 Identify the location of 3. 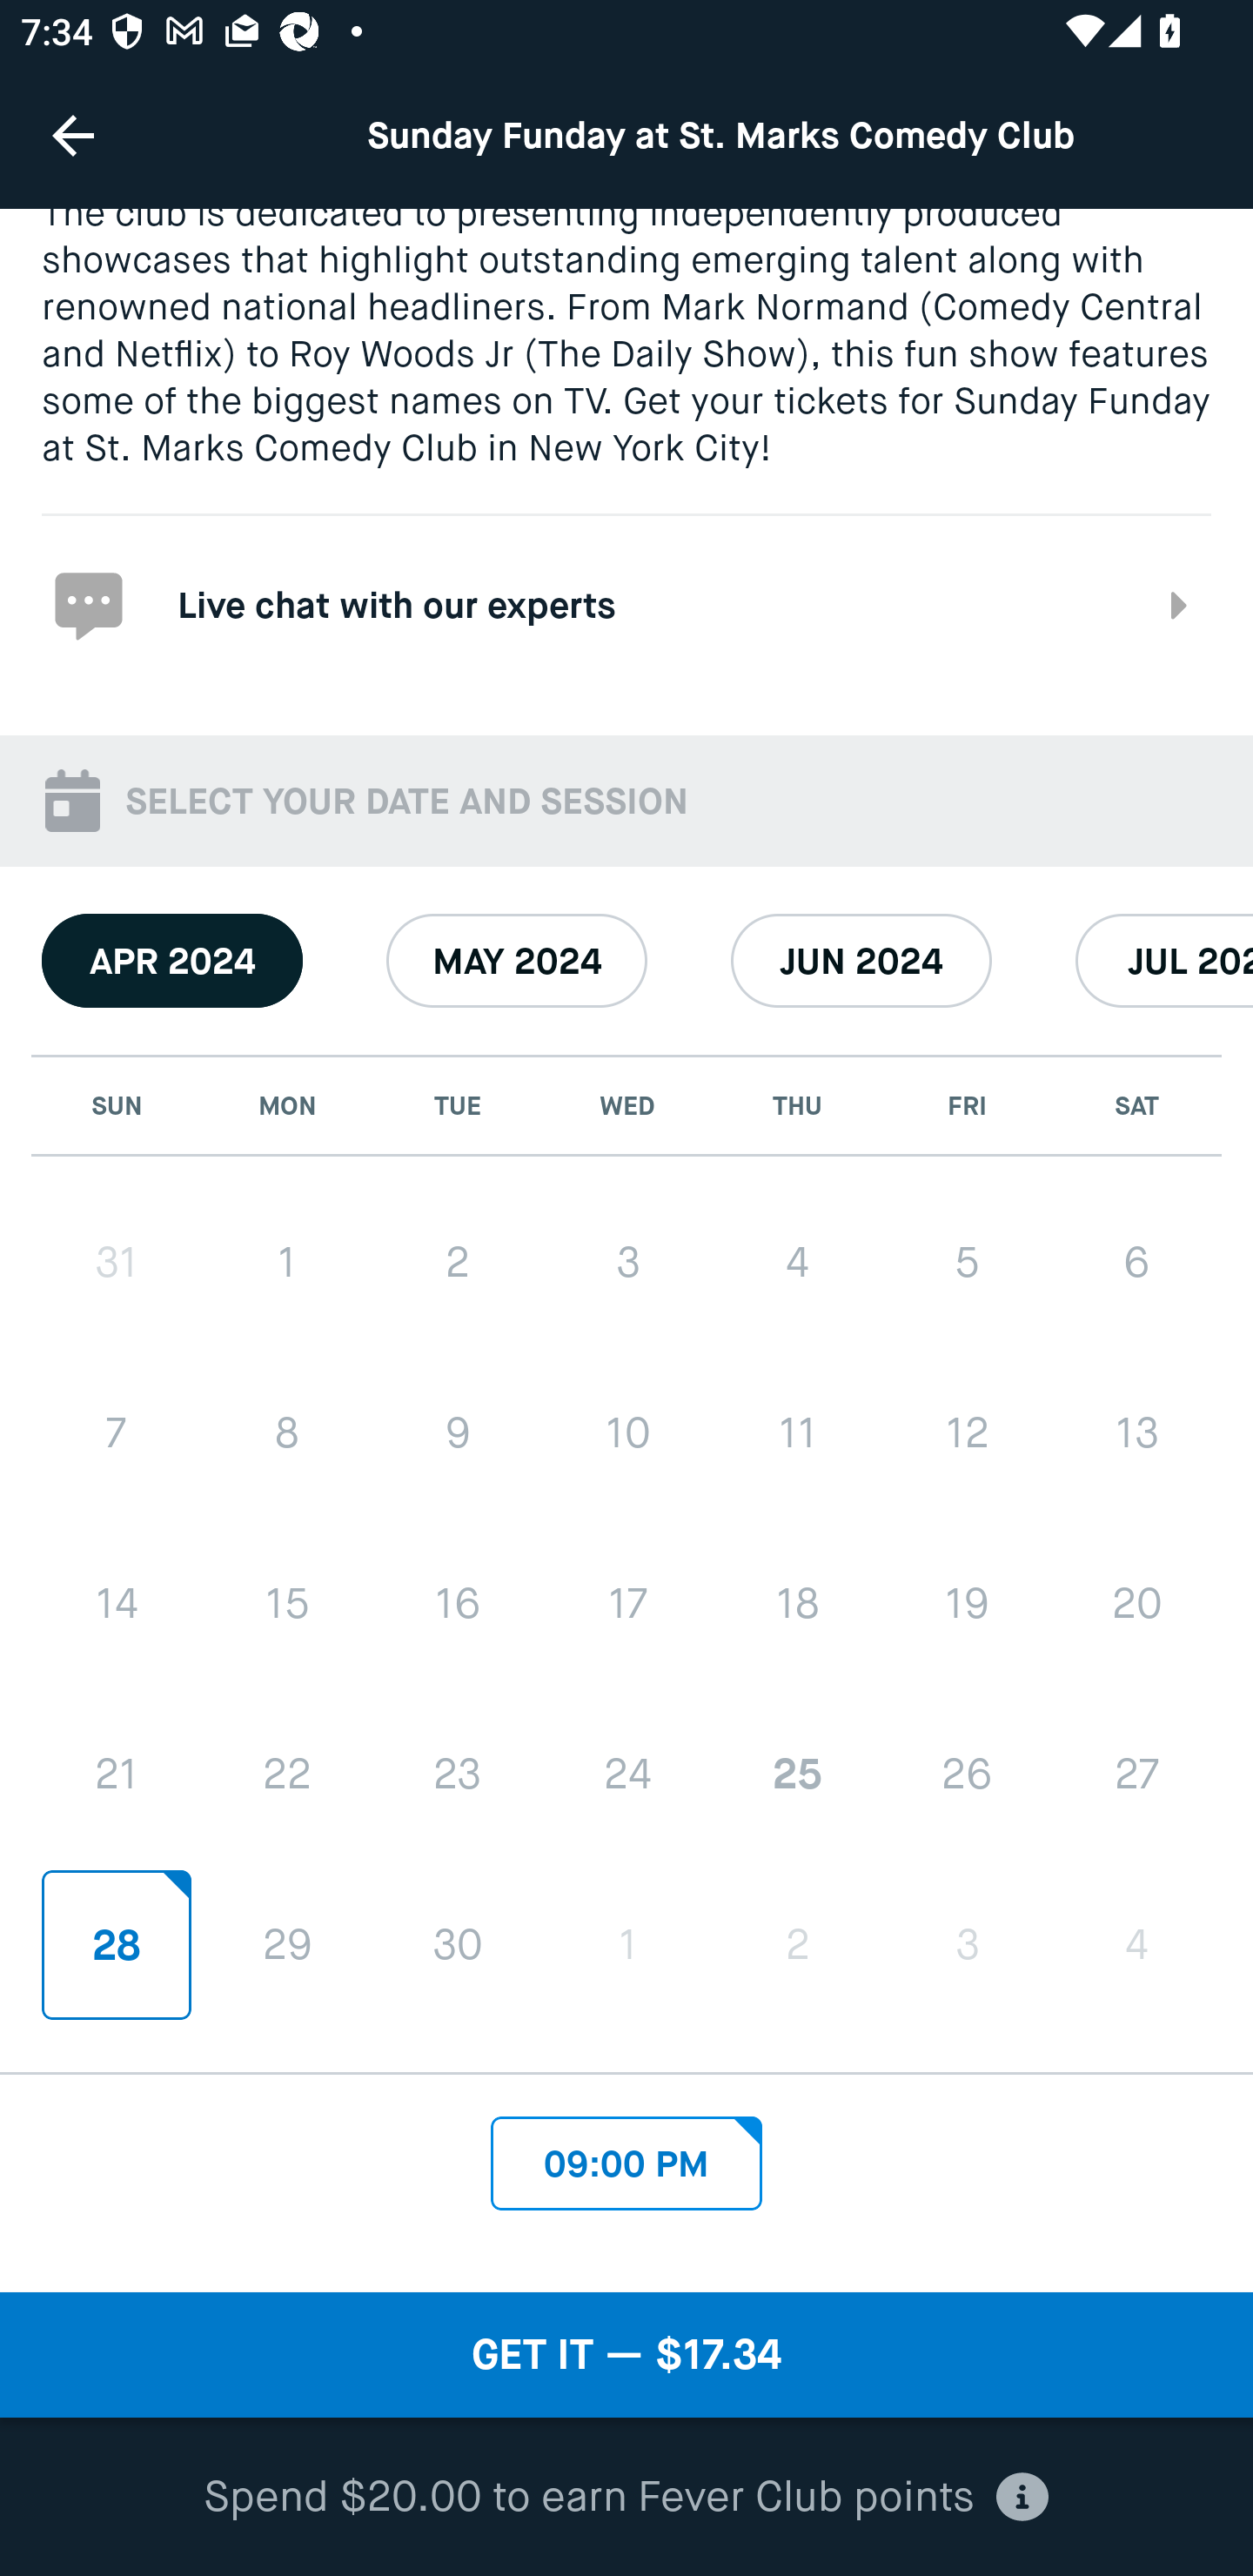
(627, 1262).